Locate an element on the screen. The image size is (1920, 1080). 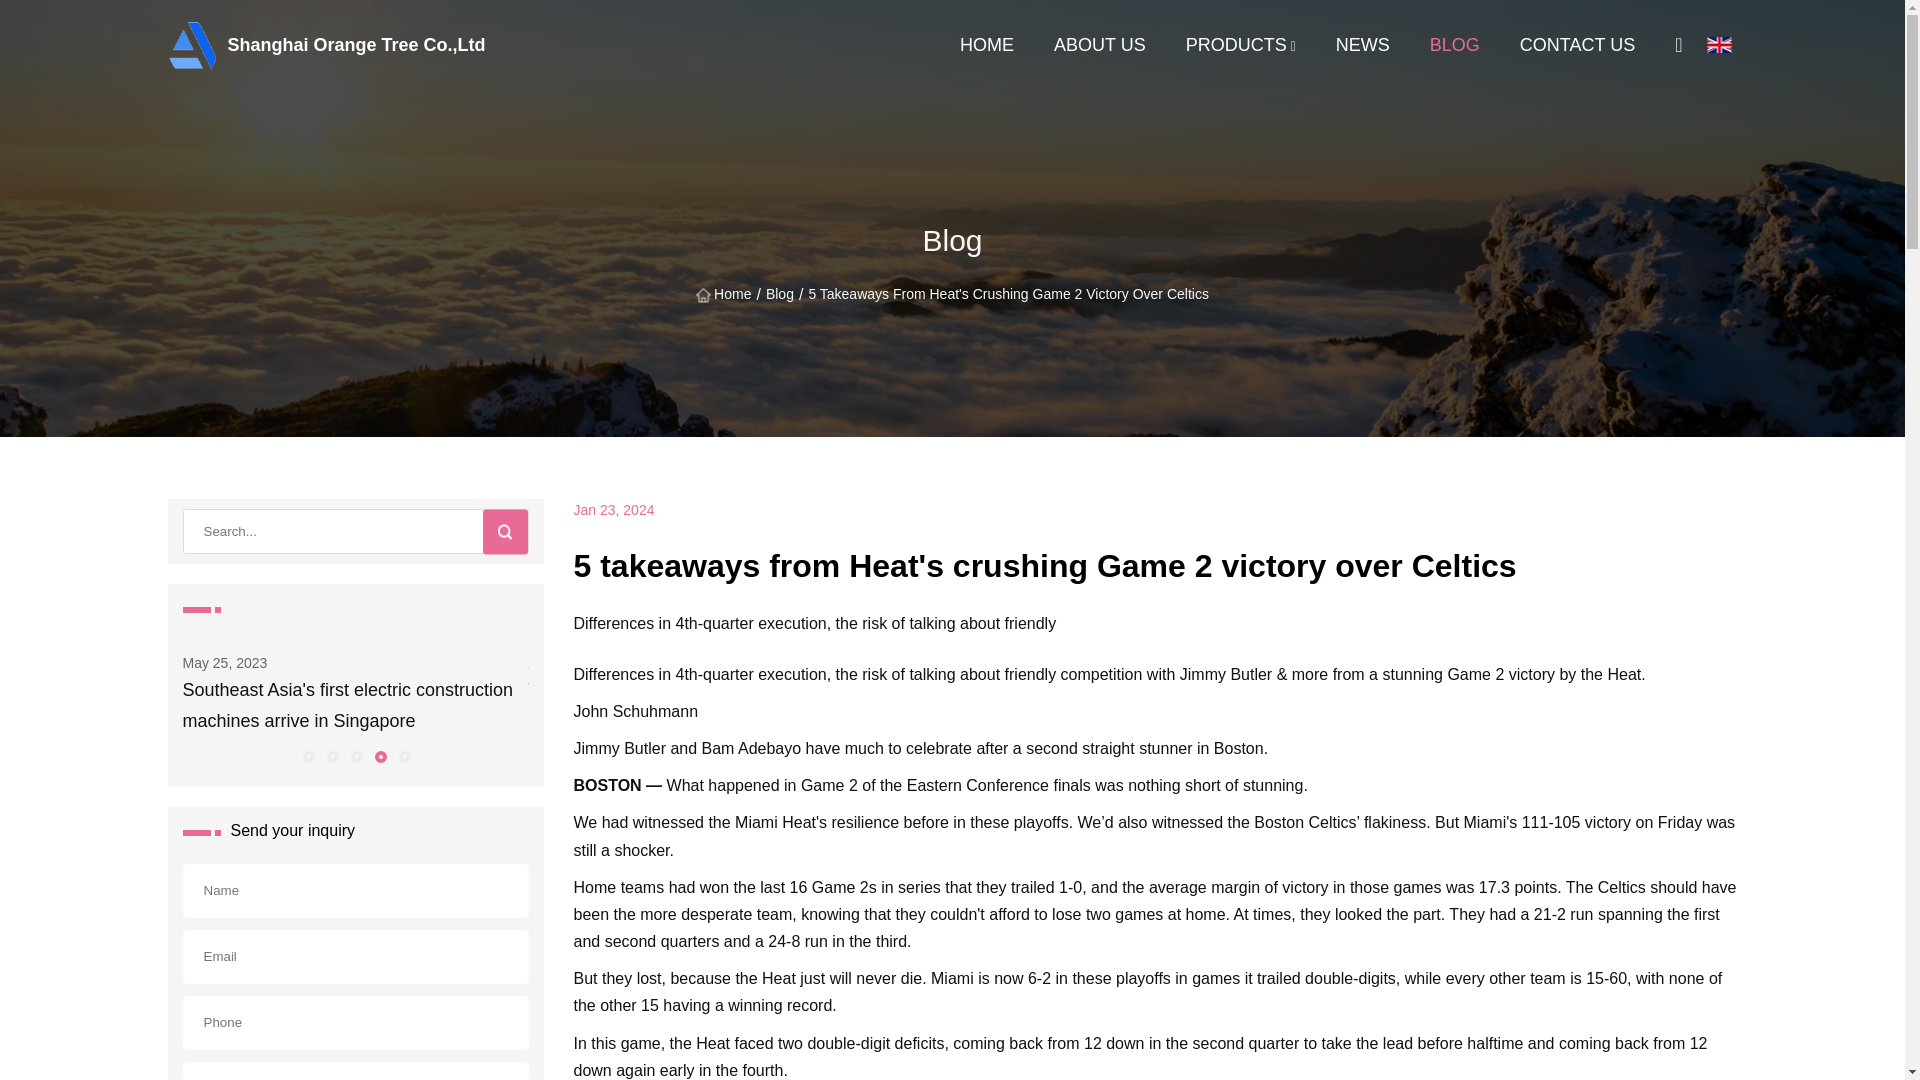
Language is located at coordinates (1722, 45).